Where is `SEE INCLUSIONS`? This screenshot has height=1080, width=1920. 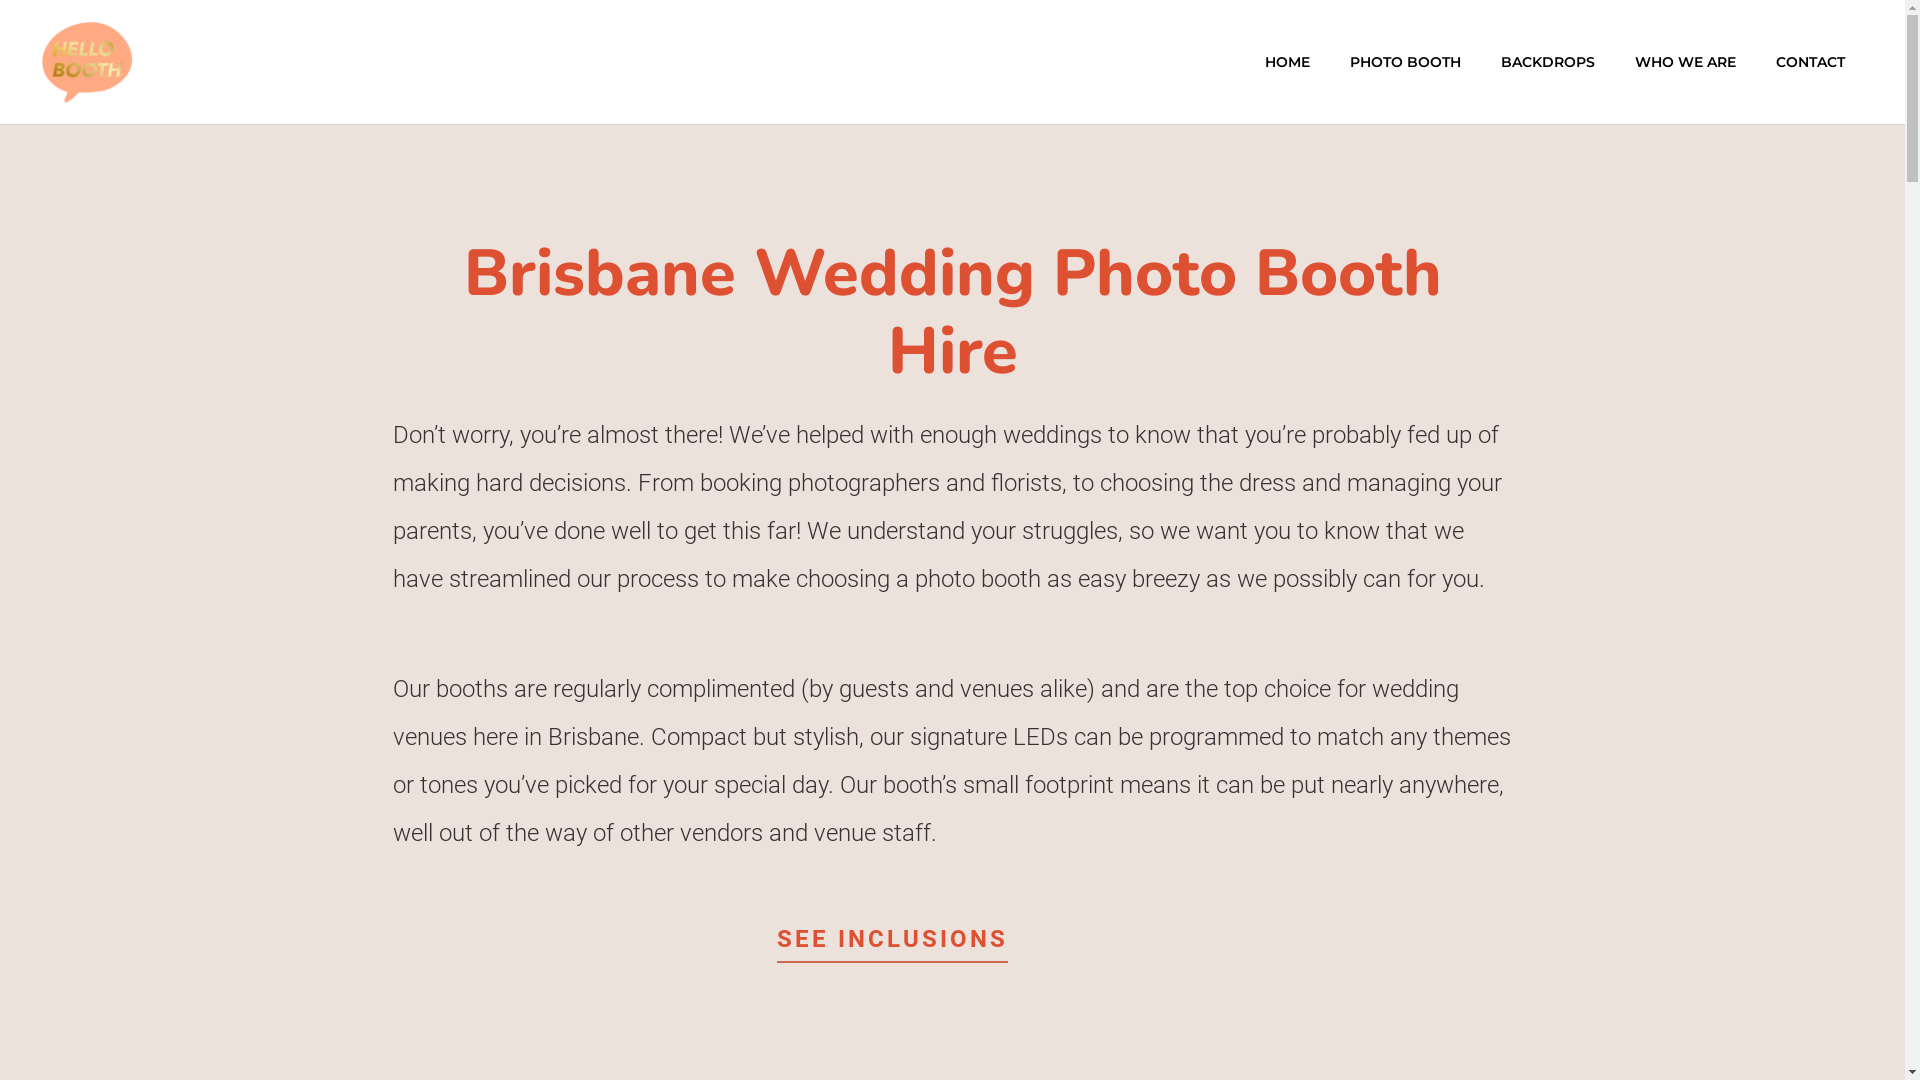
SEE INCLUSIONS is located at coordinates (892, 945).